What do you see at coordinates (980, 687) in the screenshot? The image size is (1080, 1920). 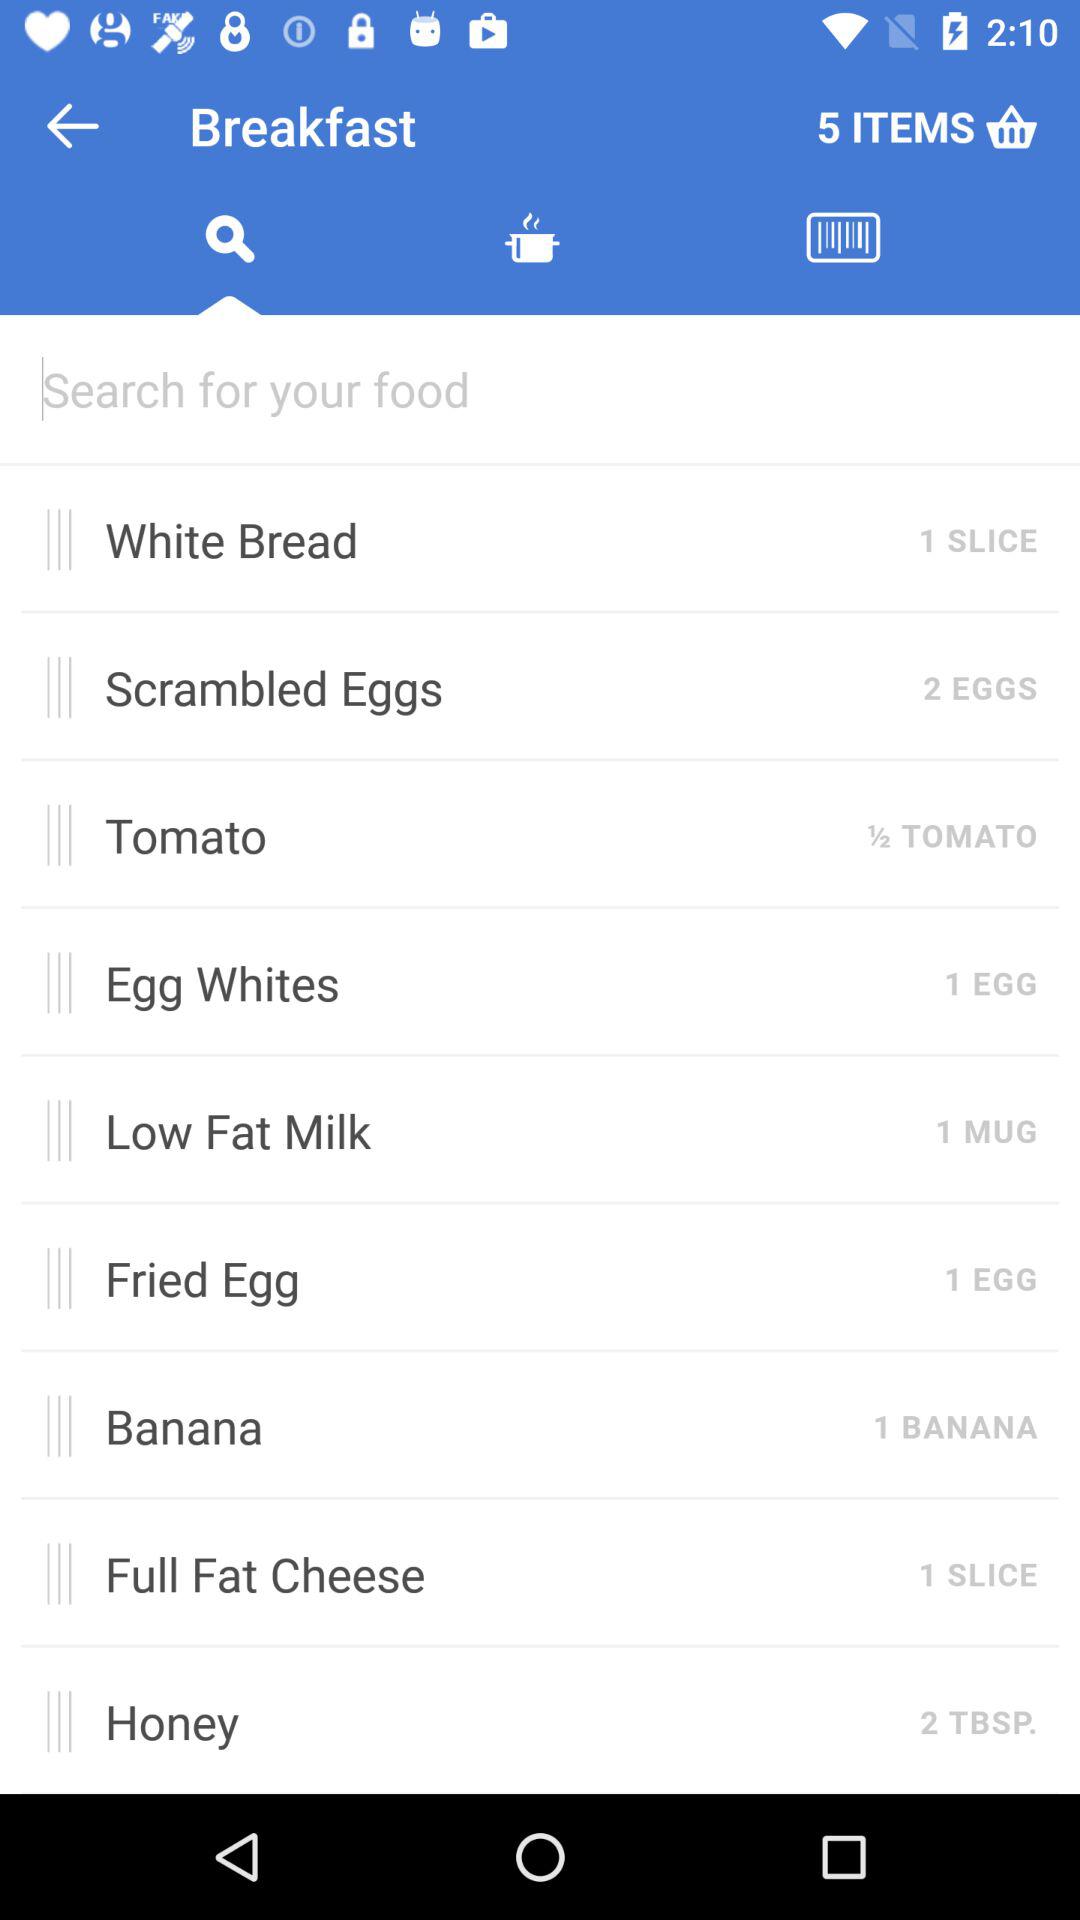 I see `open item to the right of the scrambled eggs` at bounding box center [980, 687].